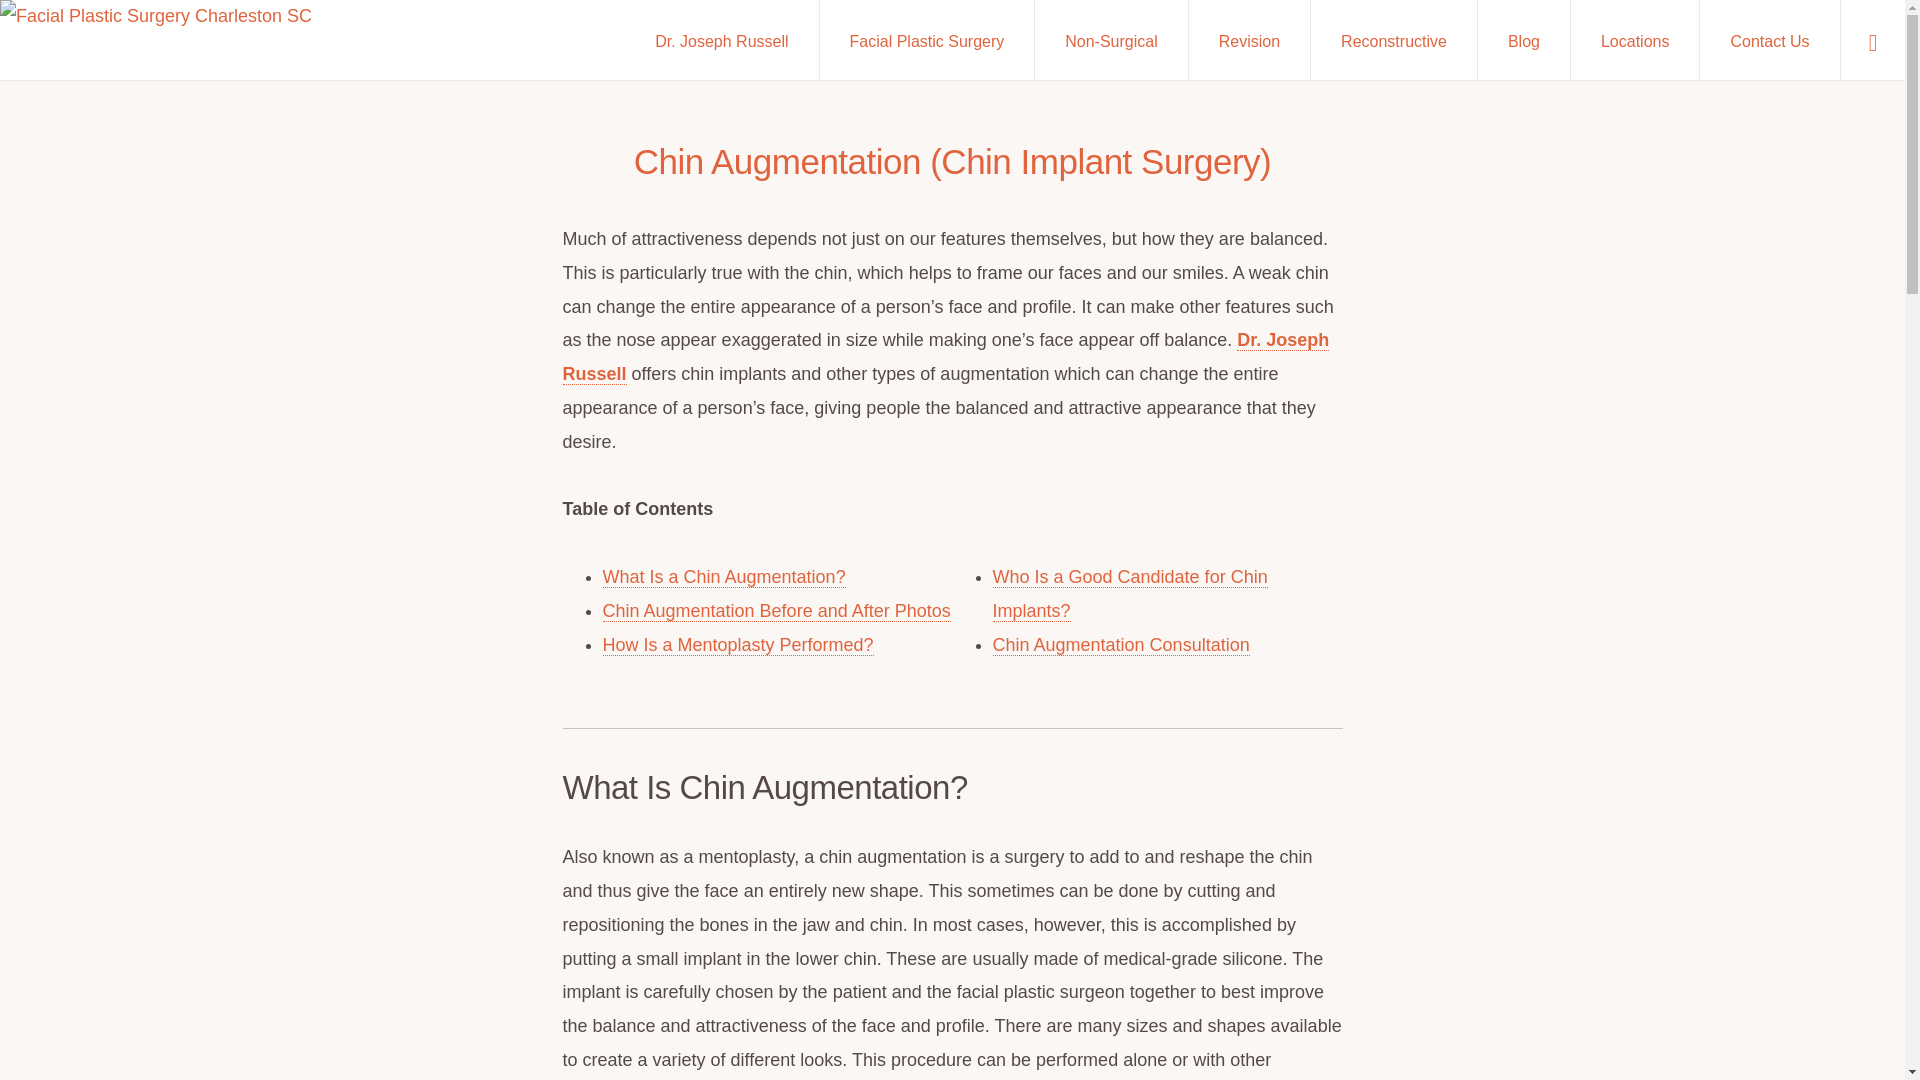 The image size is (1920, 1080). Describe the element at coordinates (926, 40) in the screenshot. I see `Facial Plastic Surgery Procedures` at that location.